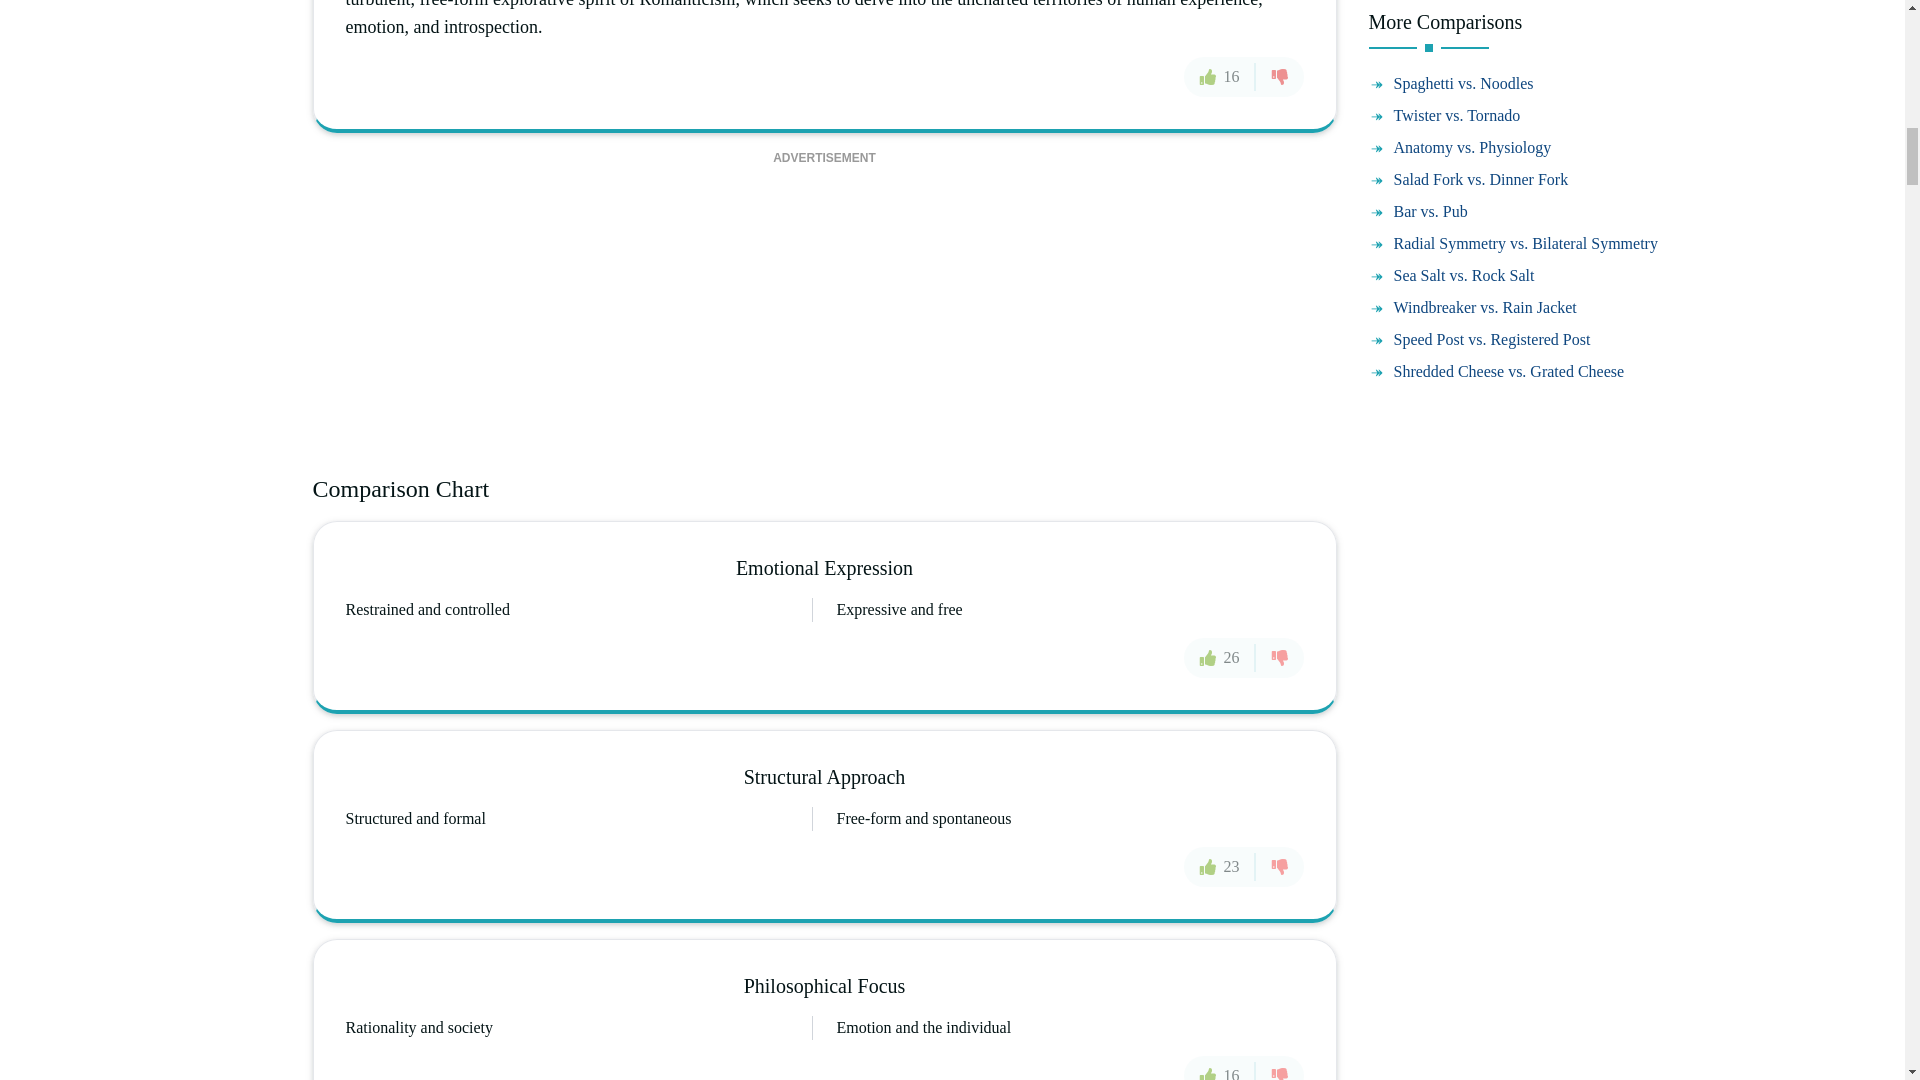  Describe the element at coordinates (1220, 866) in the screenshot. I see `23` at that location.